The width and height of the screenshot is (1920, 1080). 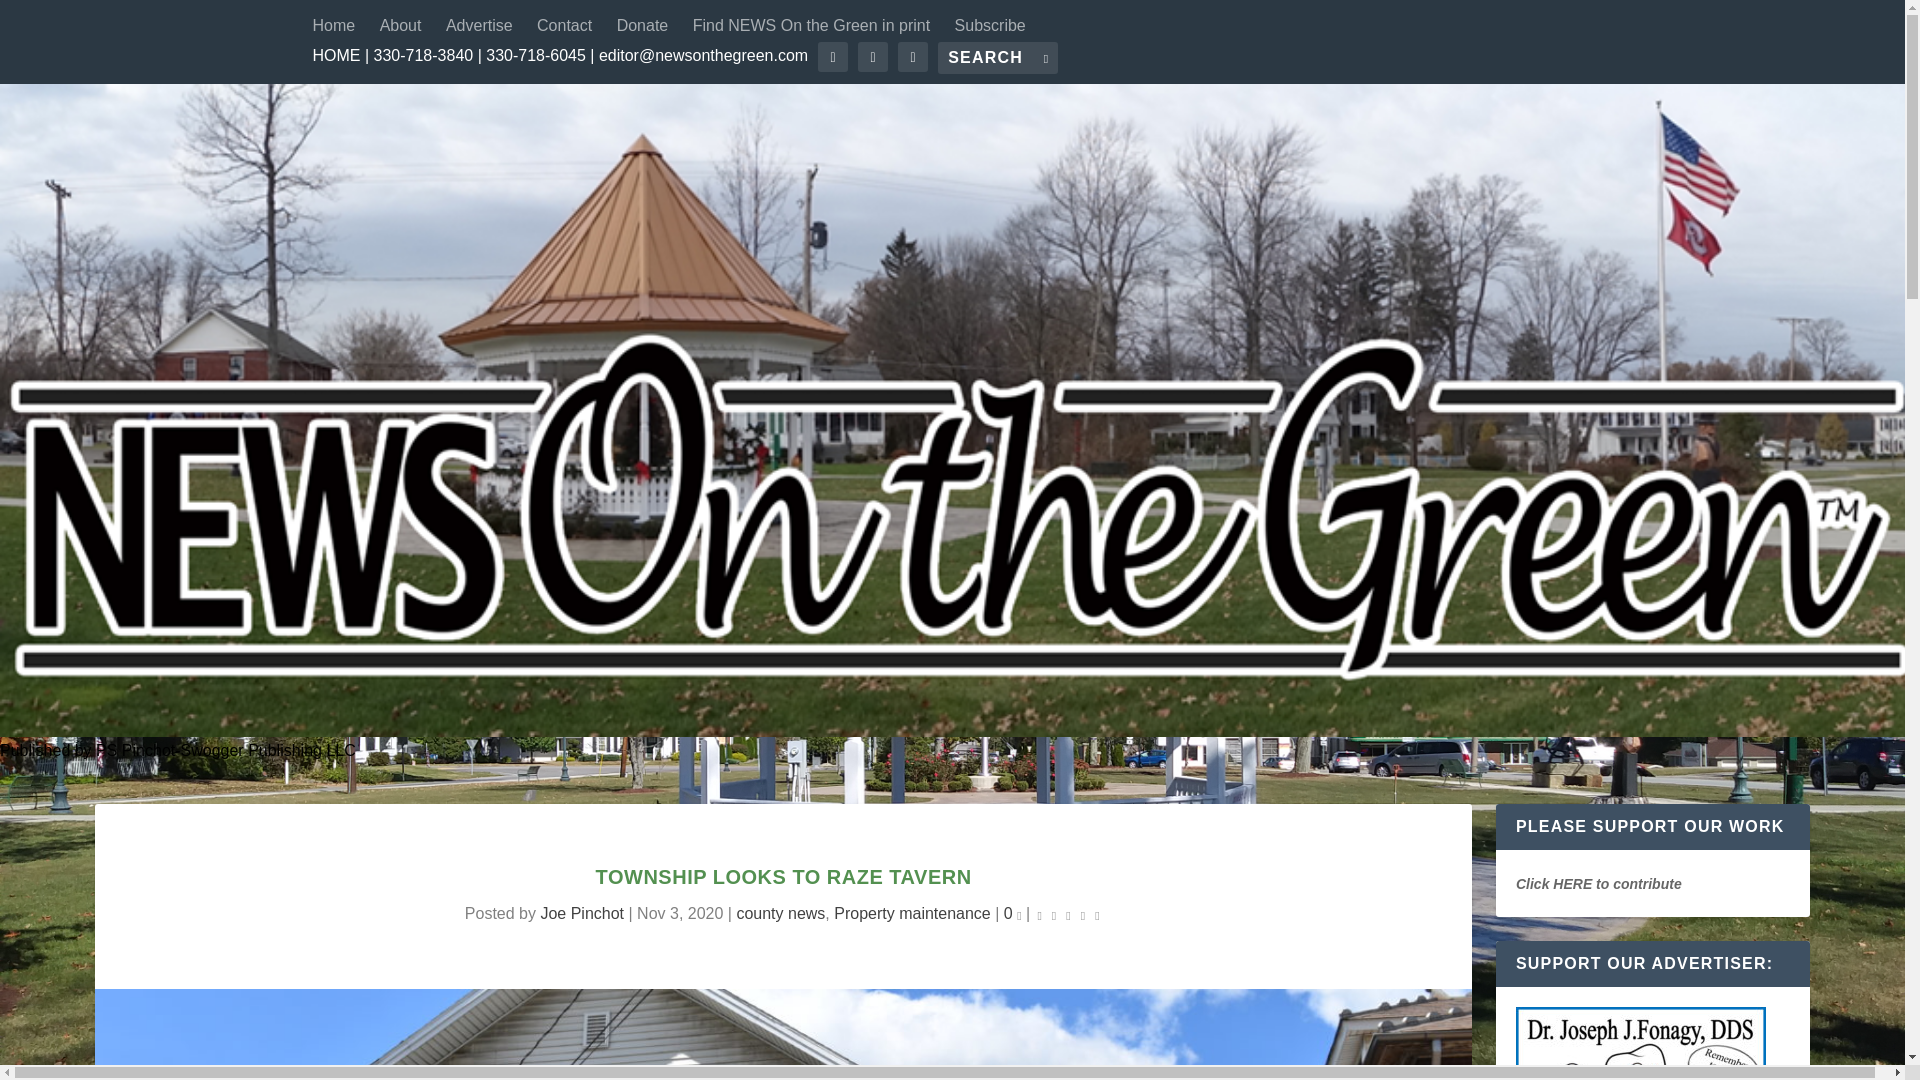 What do you see at coordinates (564, 26) in the screenshot?
I see `Contact` at bounding box center [564, 26].